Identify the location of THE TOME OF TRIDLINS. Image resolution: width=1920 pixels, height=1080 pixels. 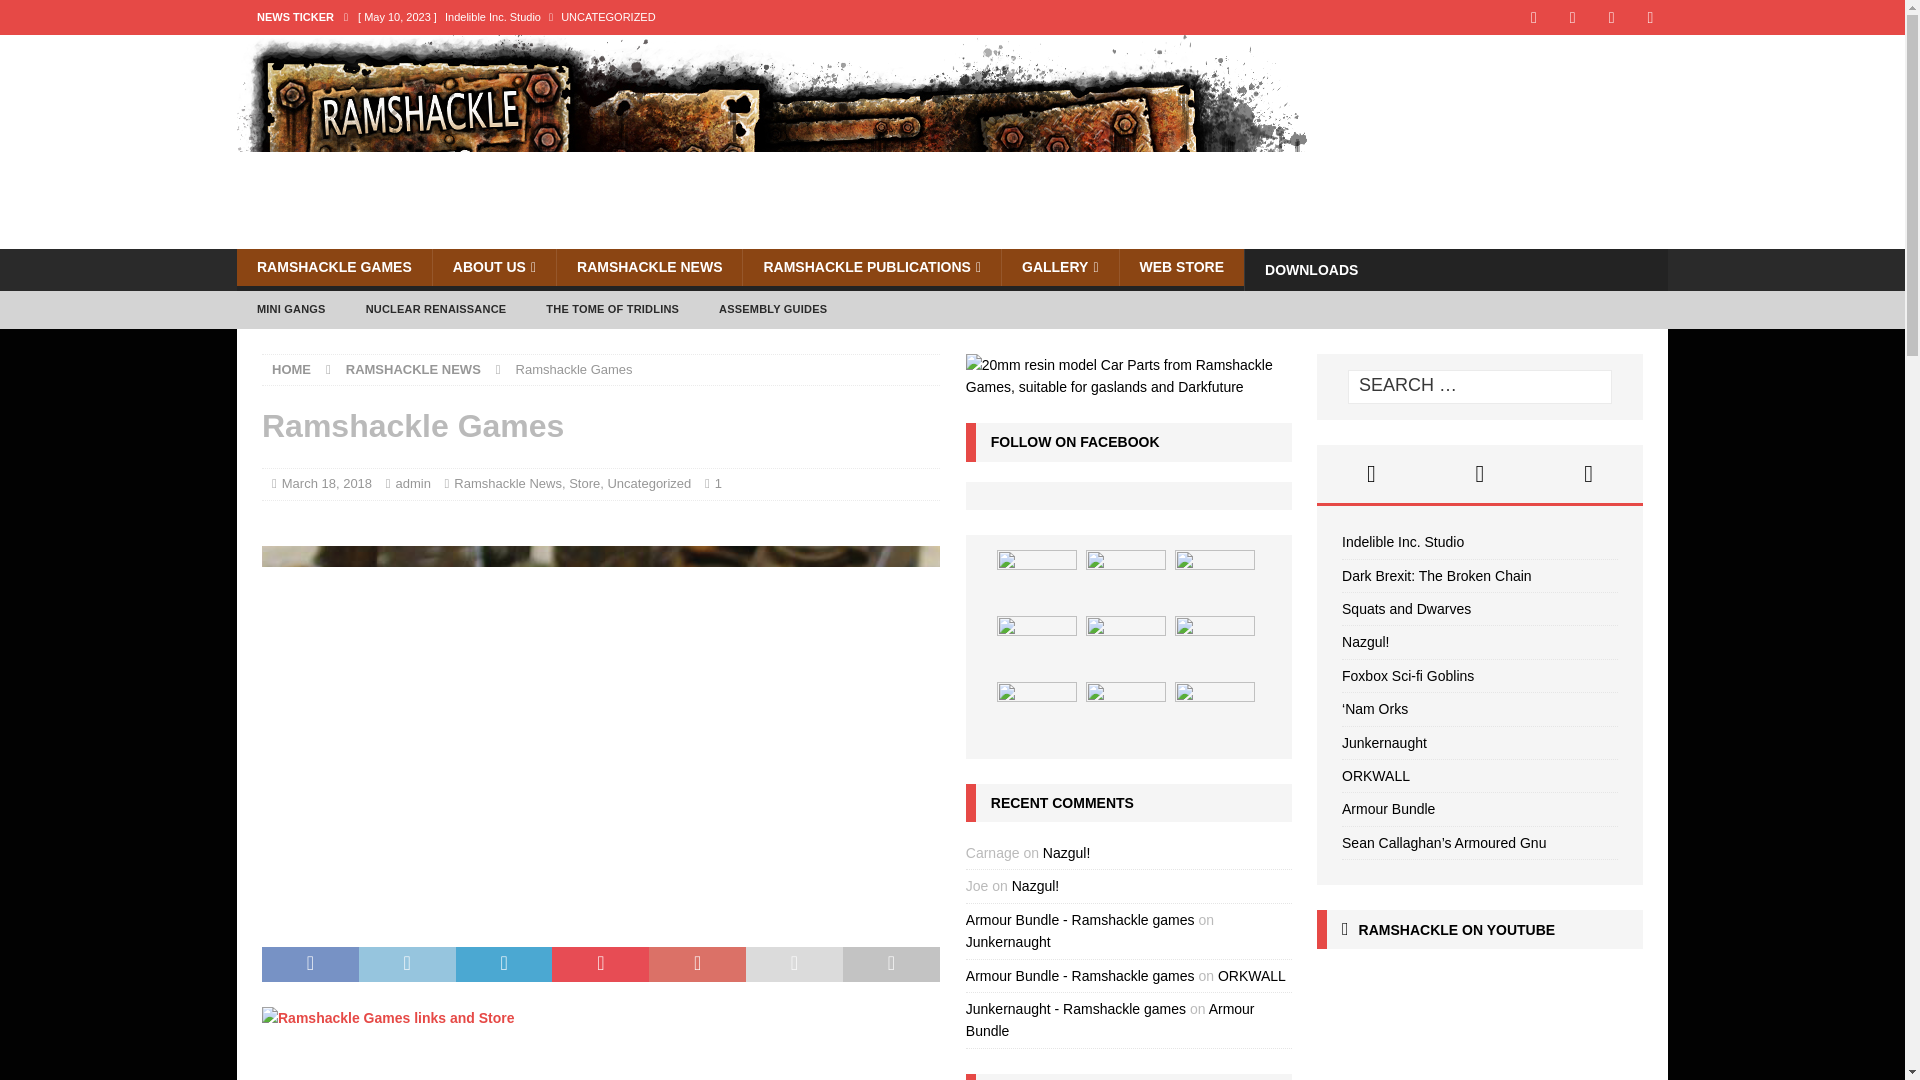
(612, 309).